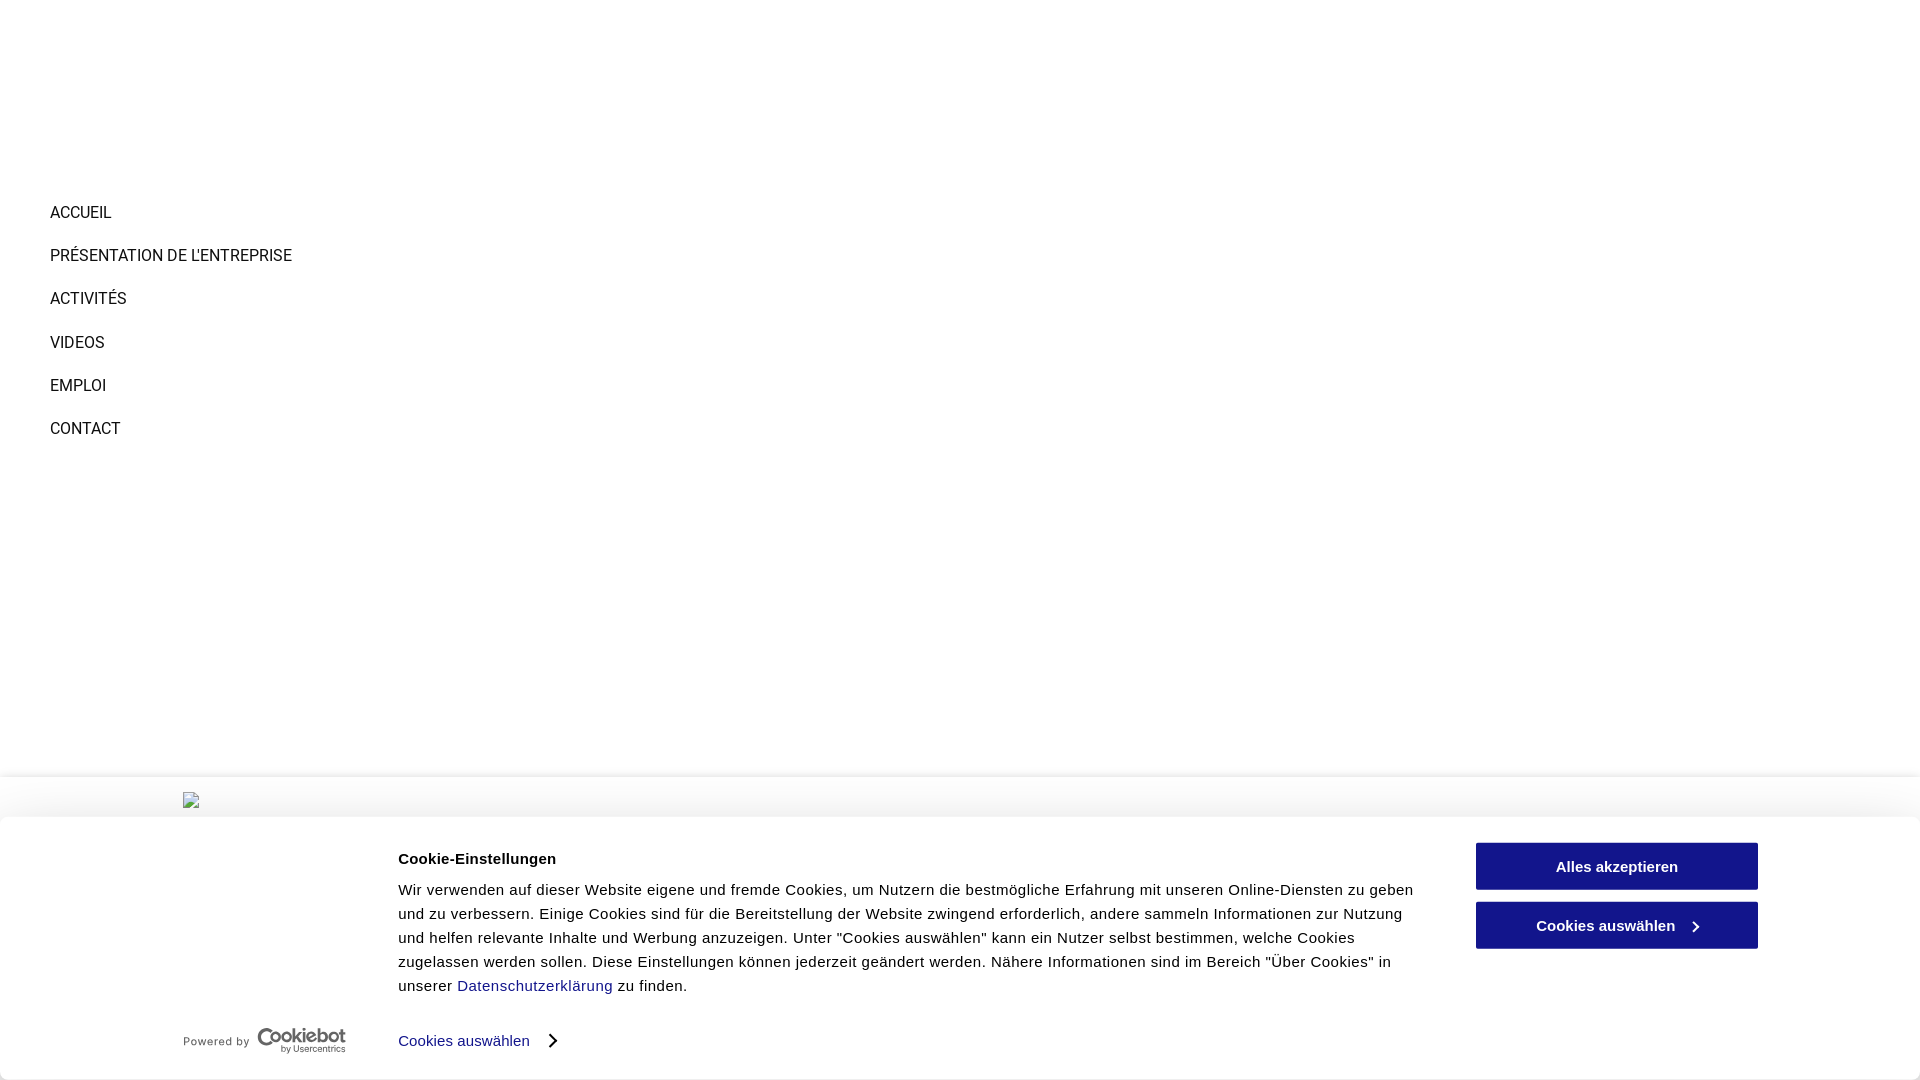 The width and height of the screenshot is (1920, 1080). Describe the element at coordinates (492, 342) in the screenshot. I see `VIDEOS` at that location.